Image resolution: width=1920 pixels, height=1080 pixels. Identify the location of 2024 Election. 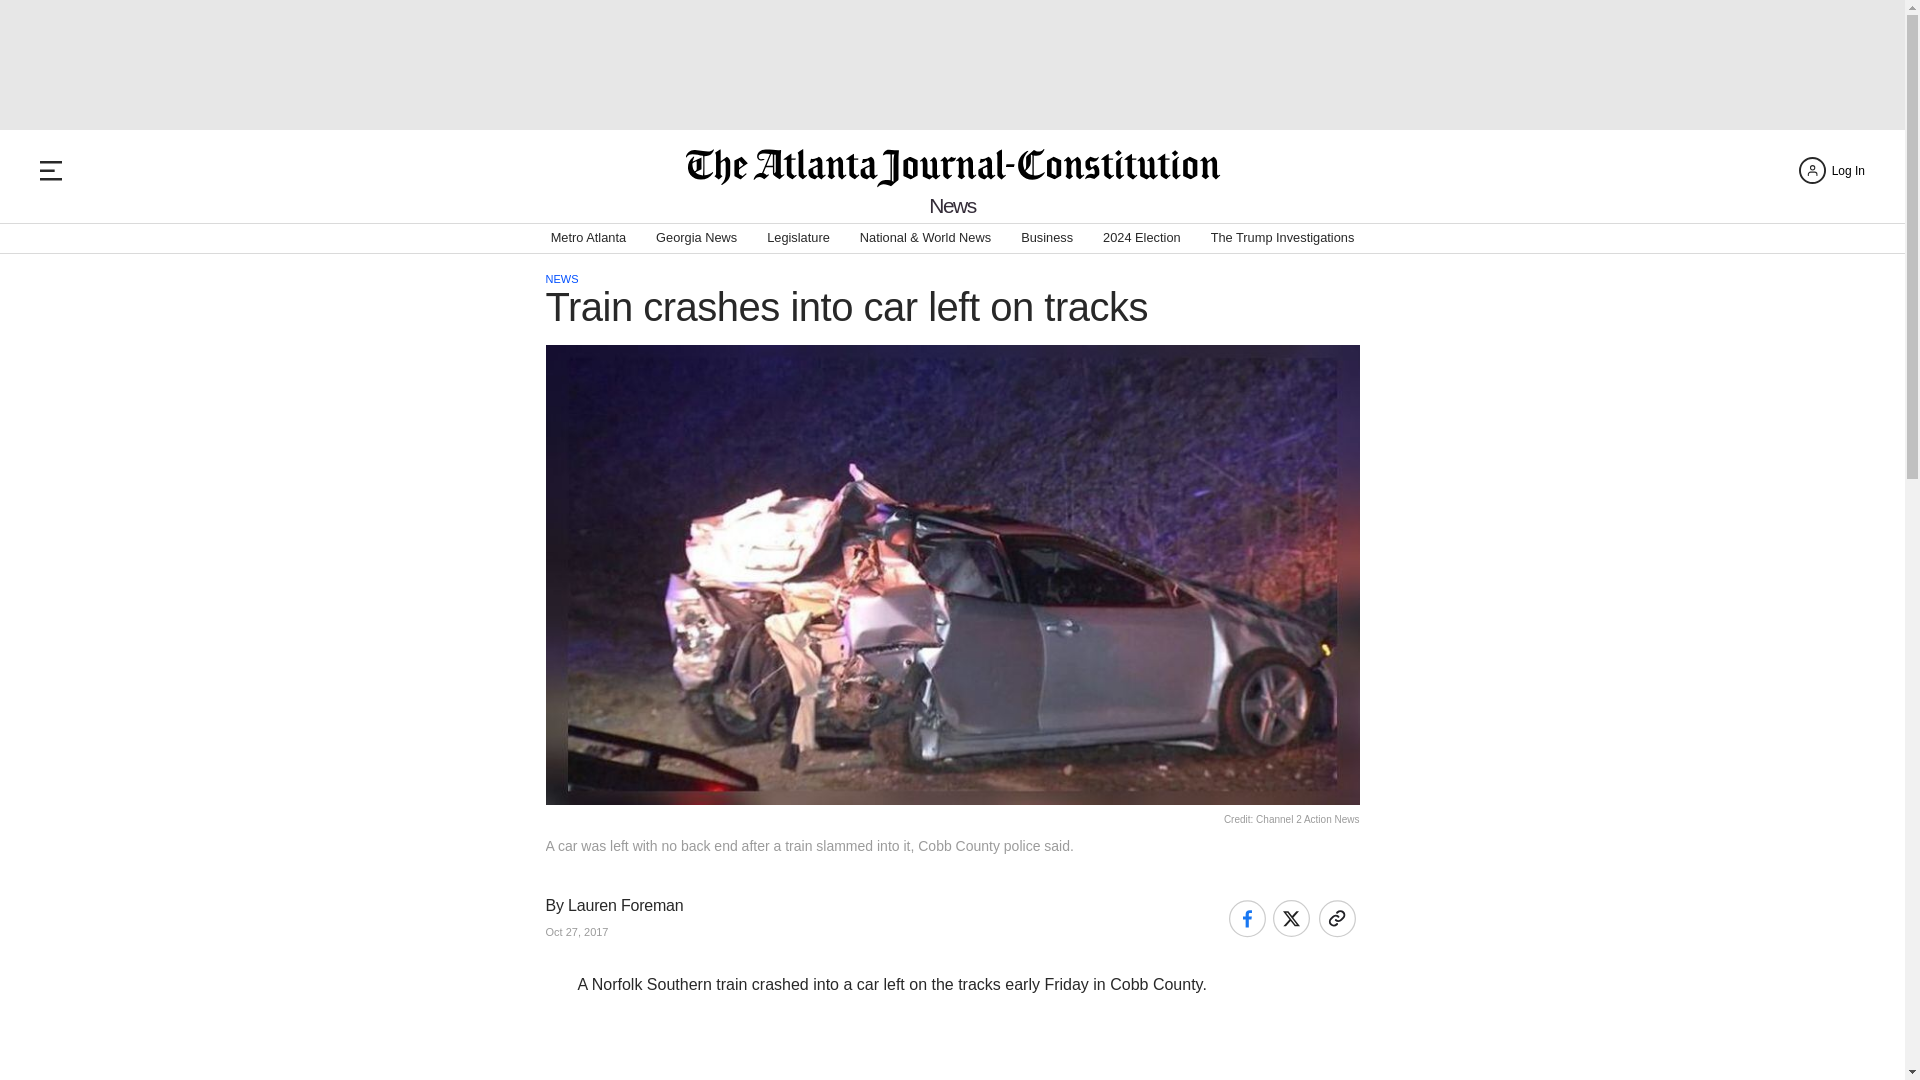
(1141, 238).